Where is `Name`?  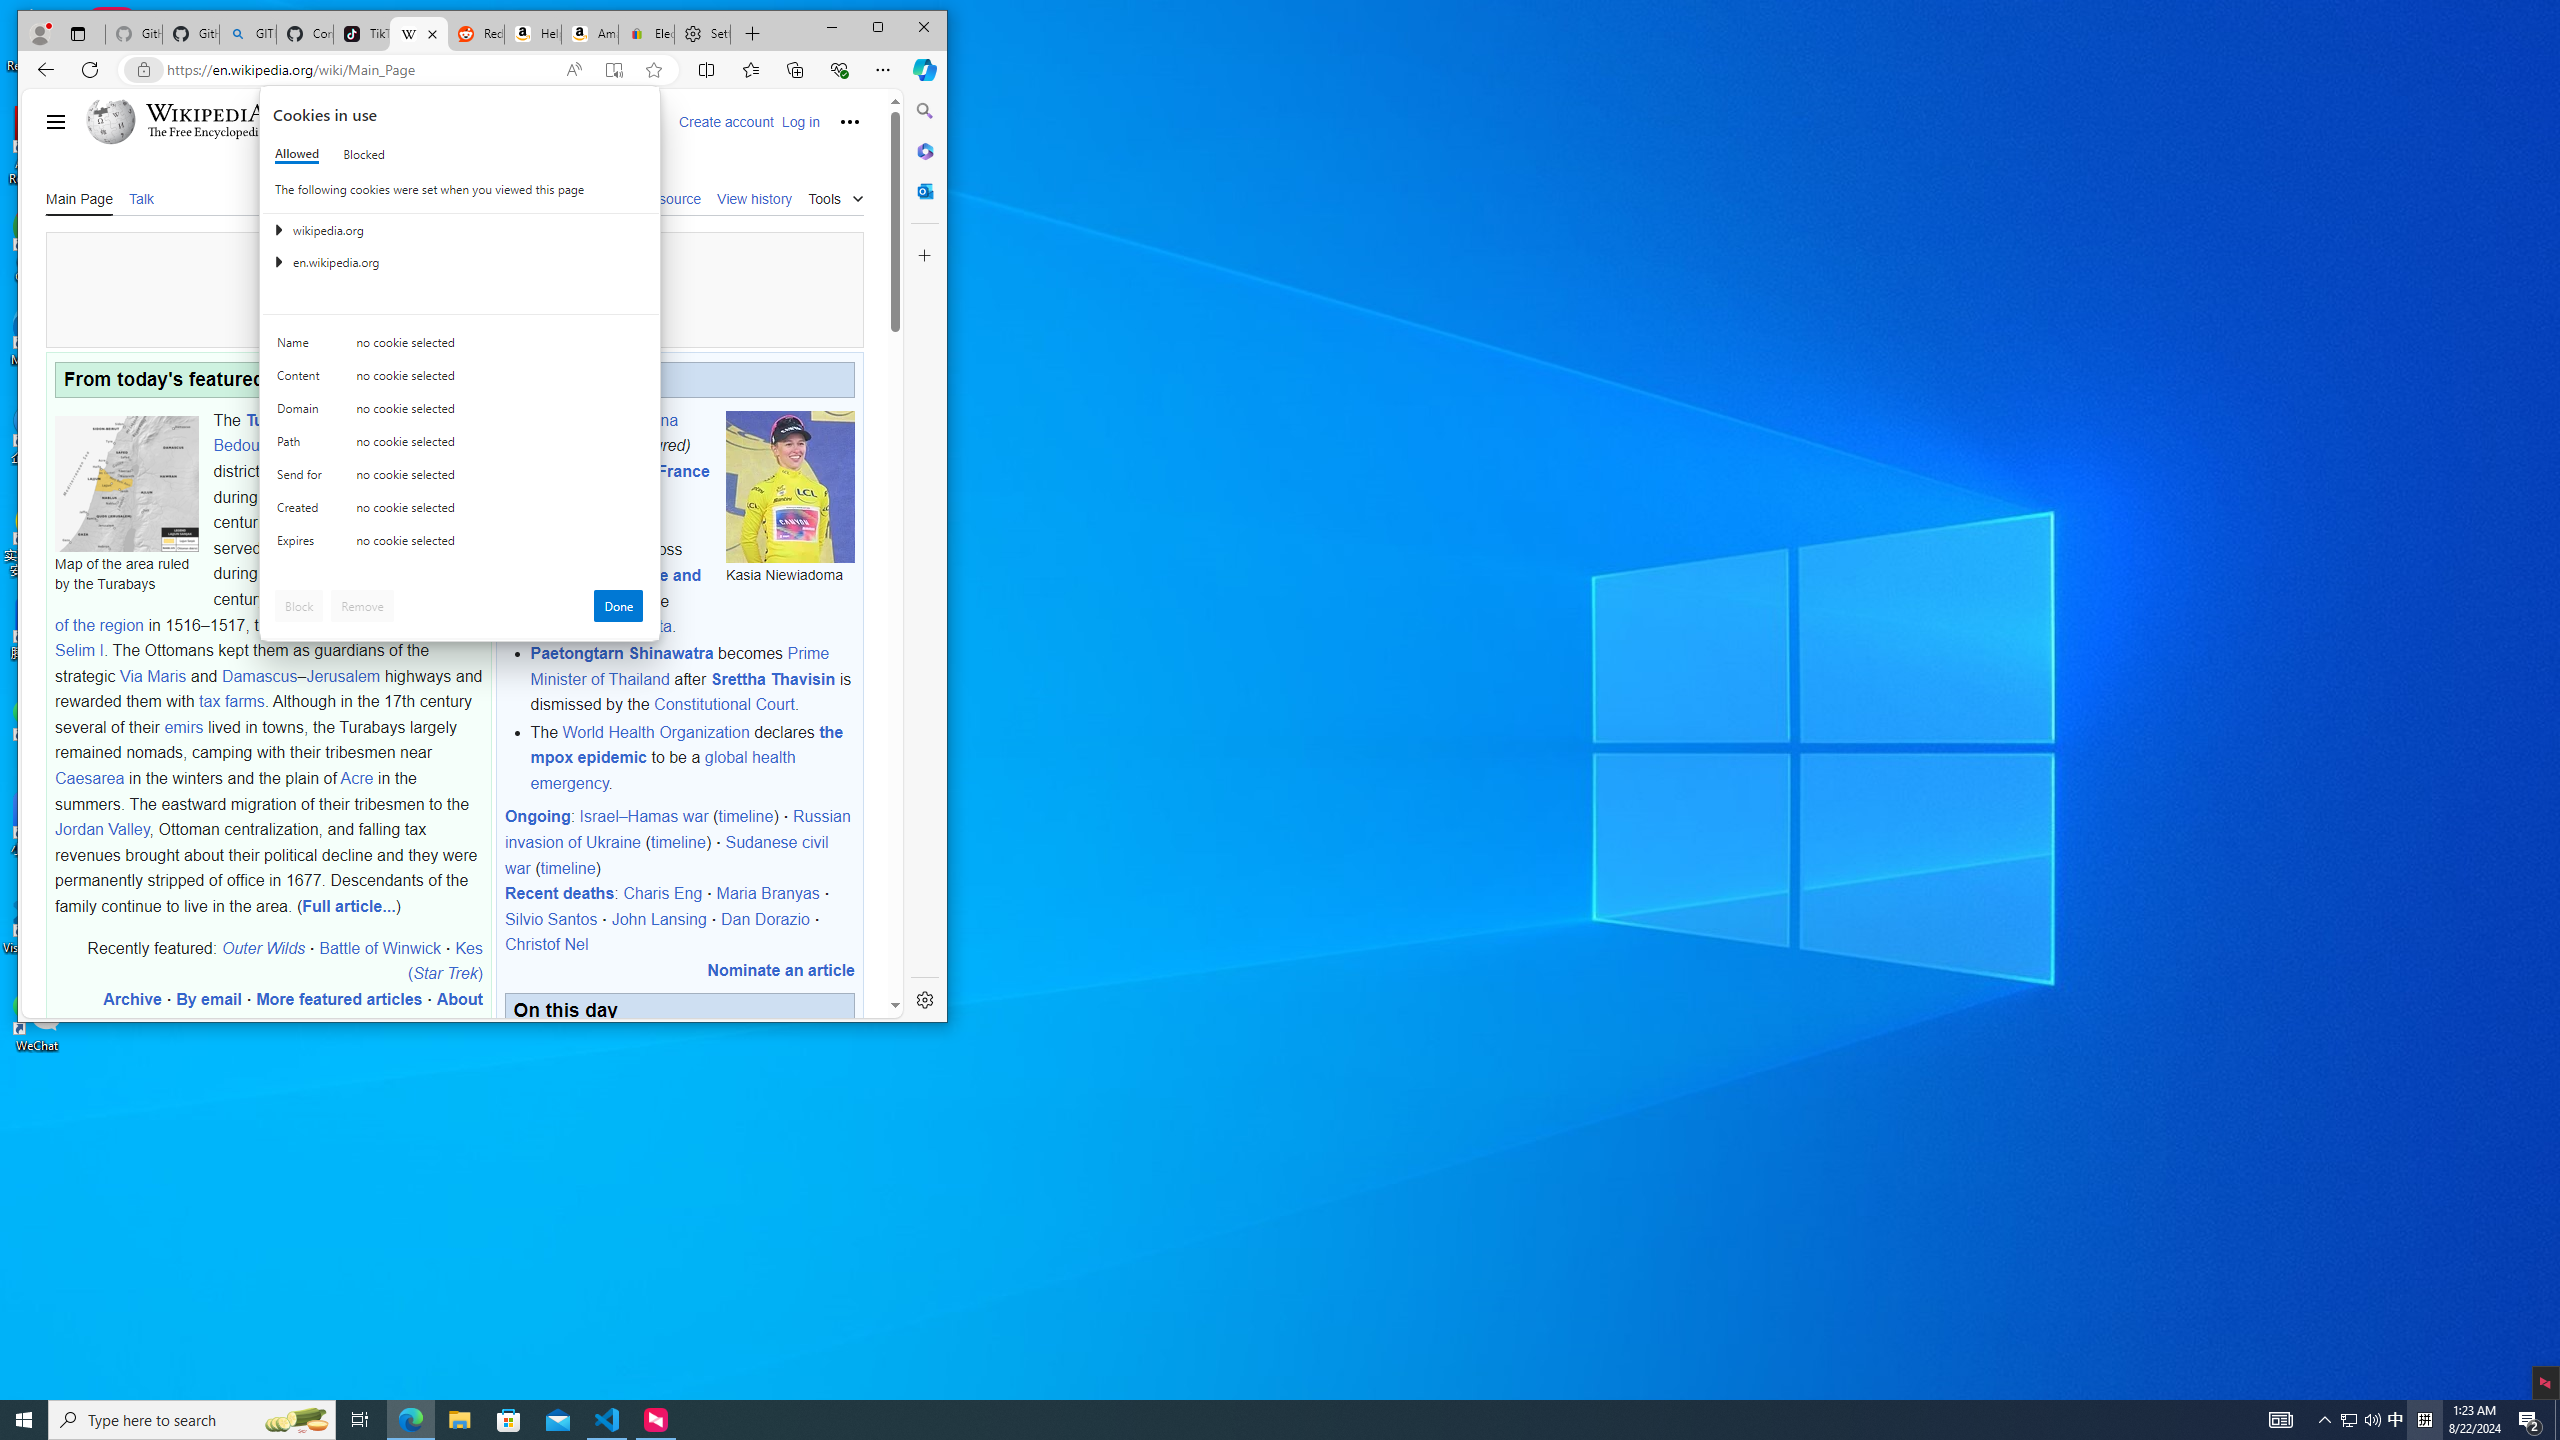
Name is located at coordinates (2326, 1420).